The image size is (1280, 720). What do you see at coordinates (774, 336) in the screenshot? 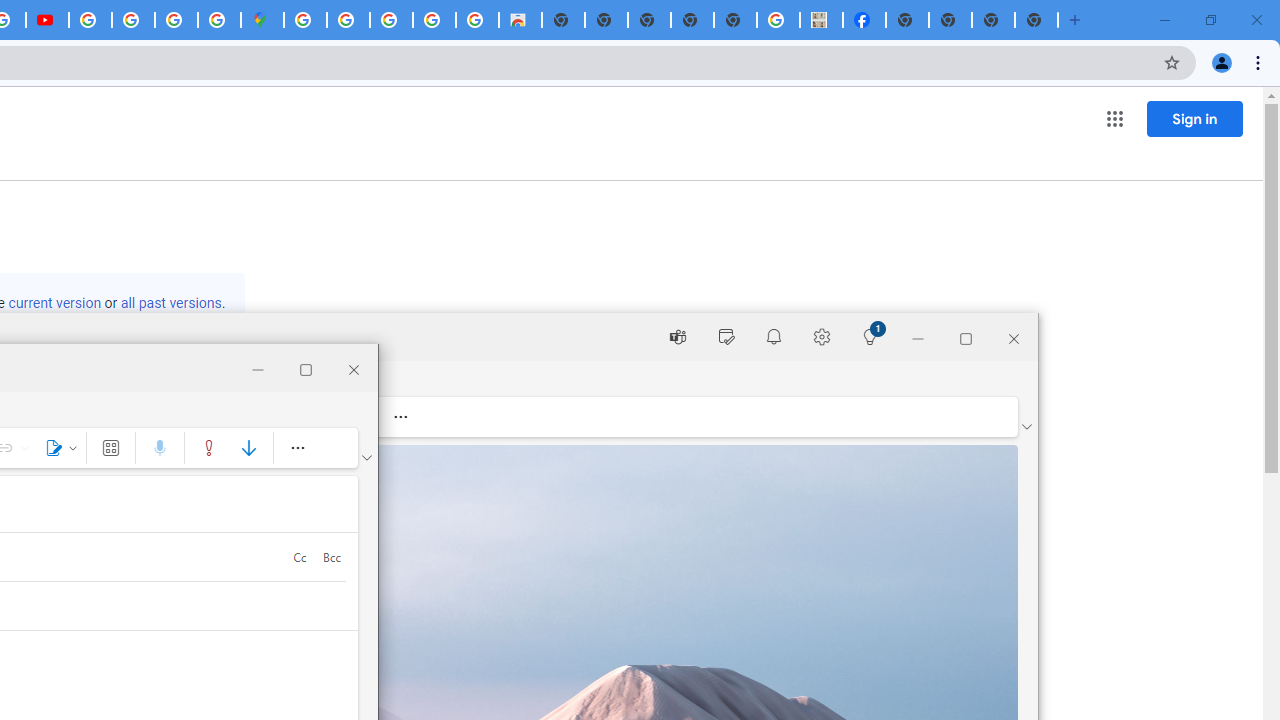
I see `Notifications` at bounding box center [774, 336].